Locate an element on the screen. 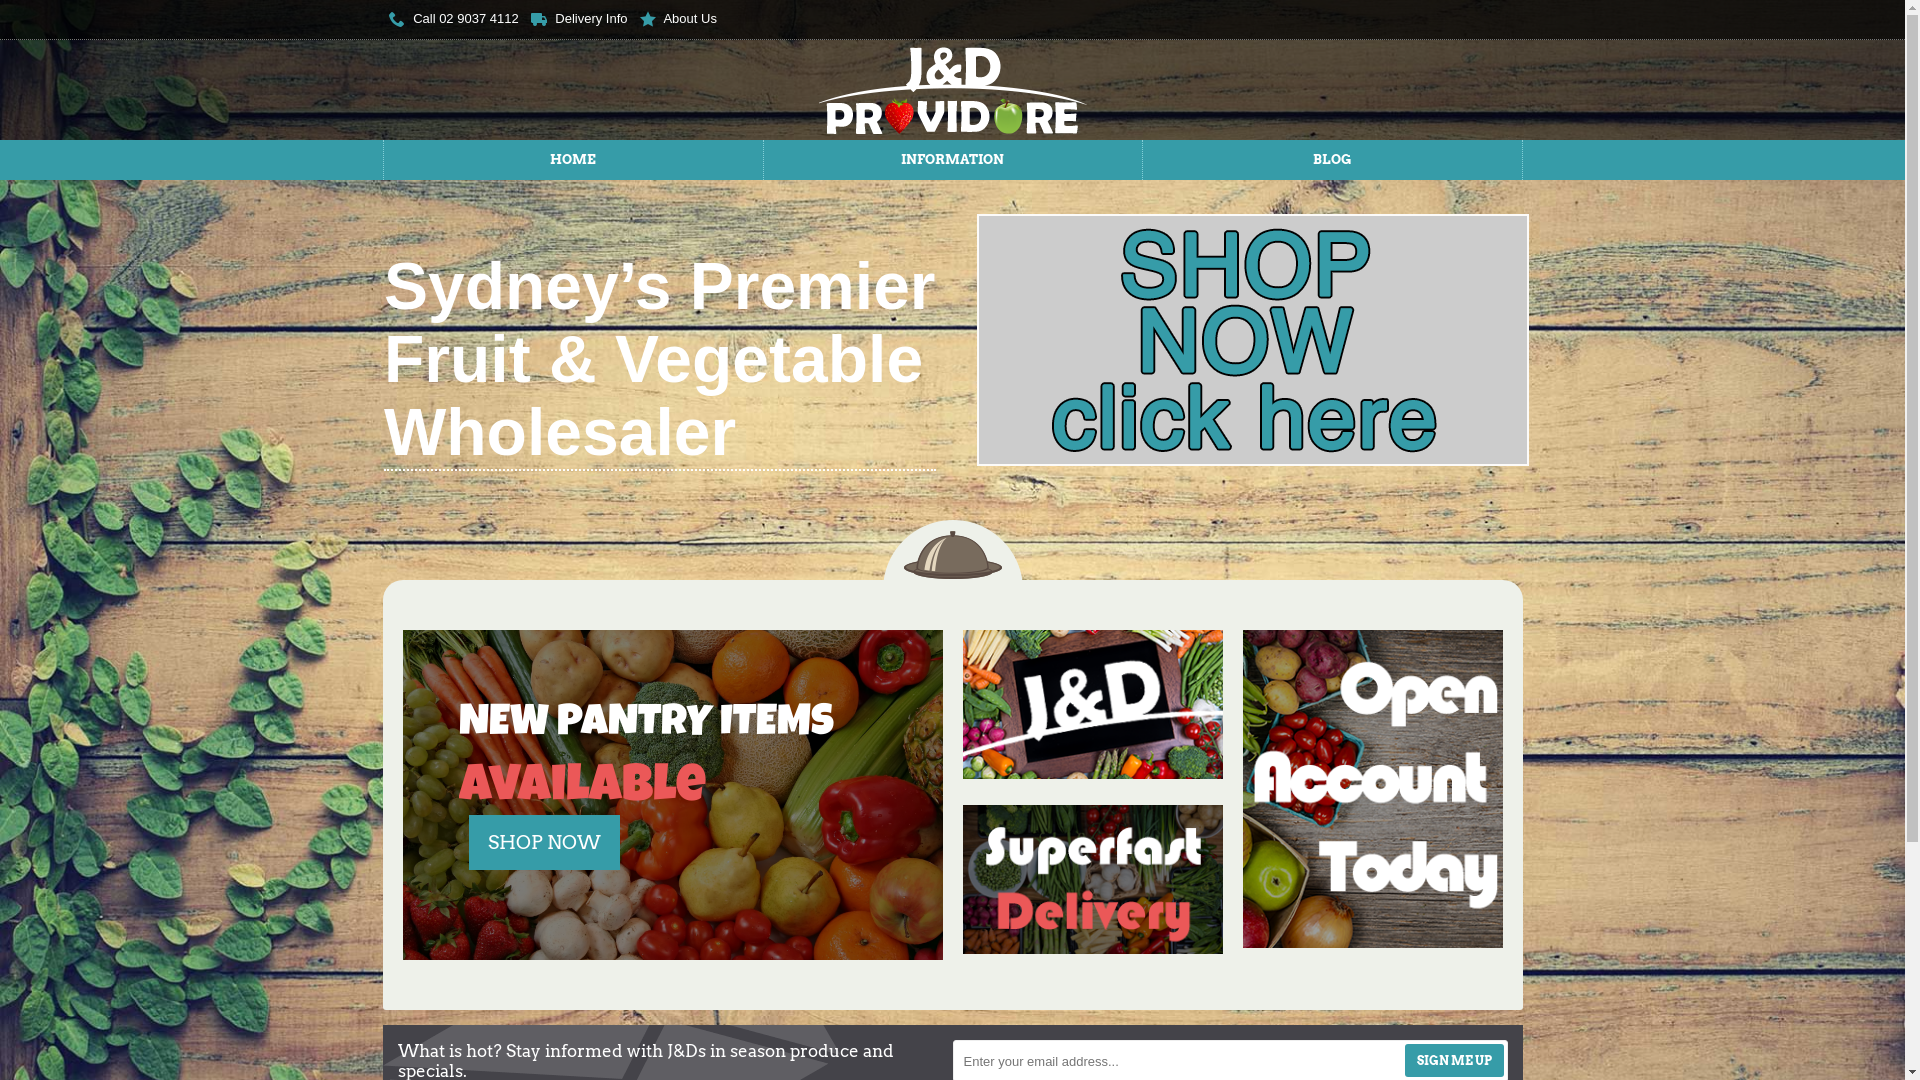  BLOG is located at coordinates (1332, 160).